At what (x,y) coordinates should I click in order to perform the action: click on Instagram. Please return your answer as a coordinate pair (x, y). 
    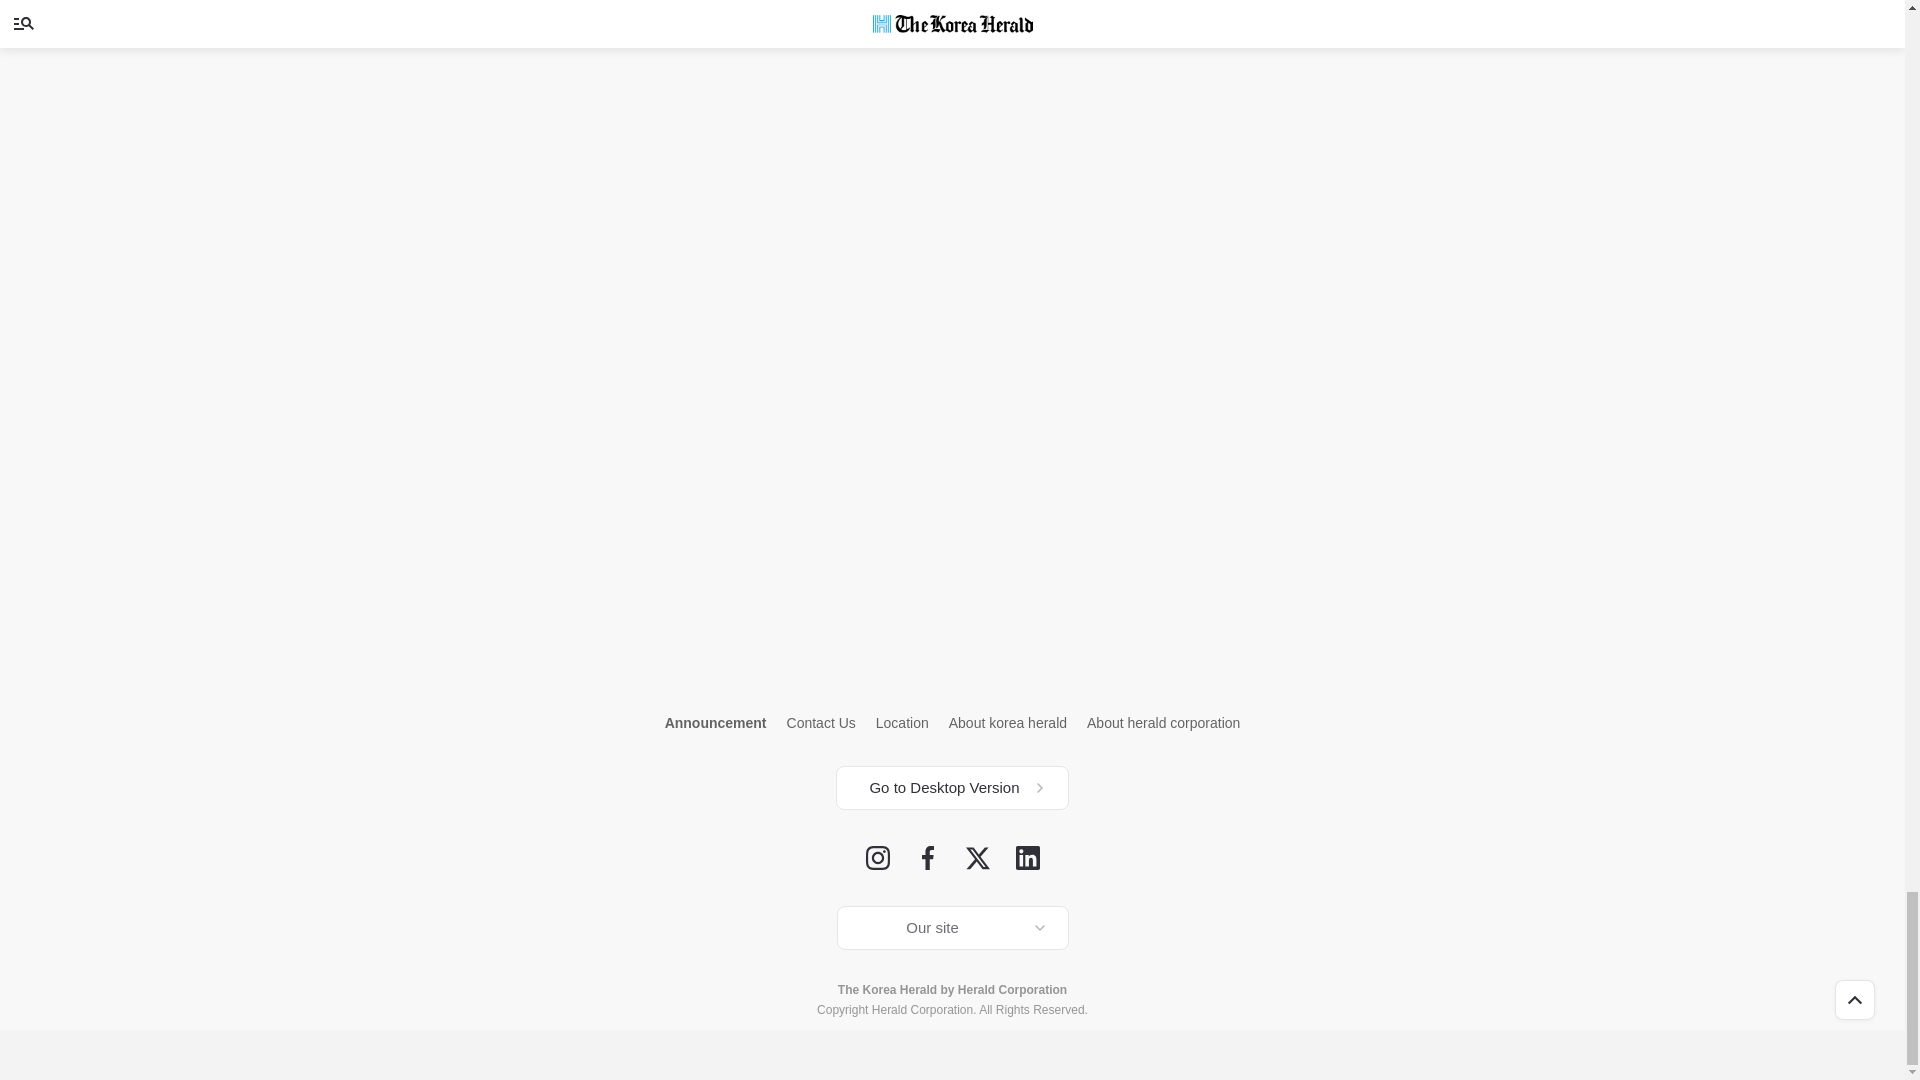
    Looking at the image, I should click on (878, 858).